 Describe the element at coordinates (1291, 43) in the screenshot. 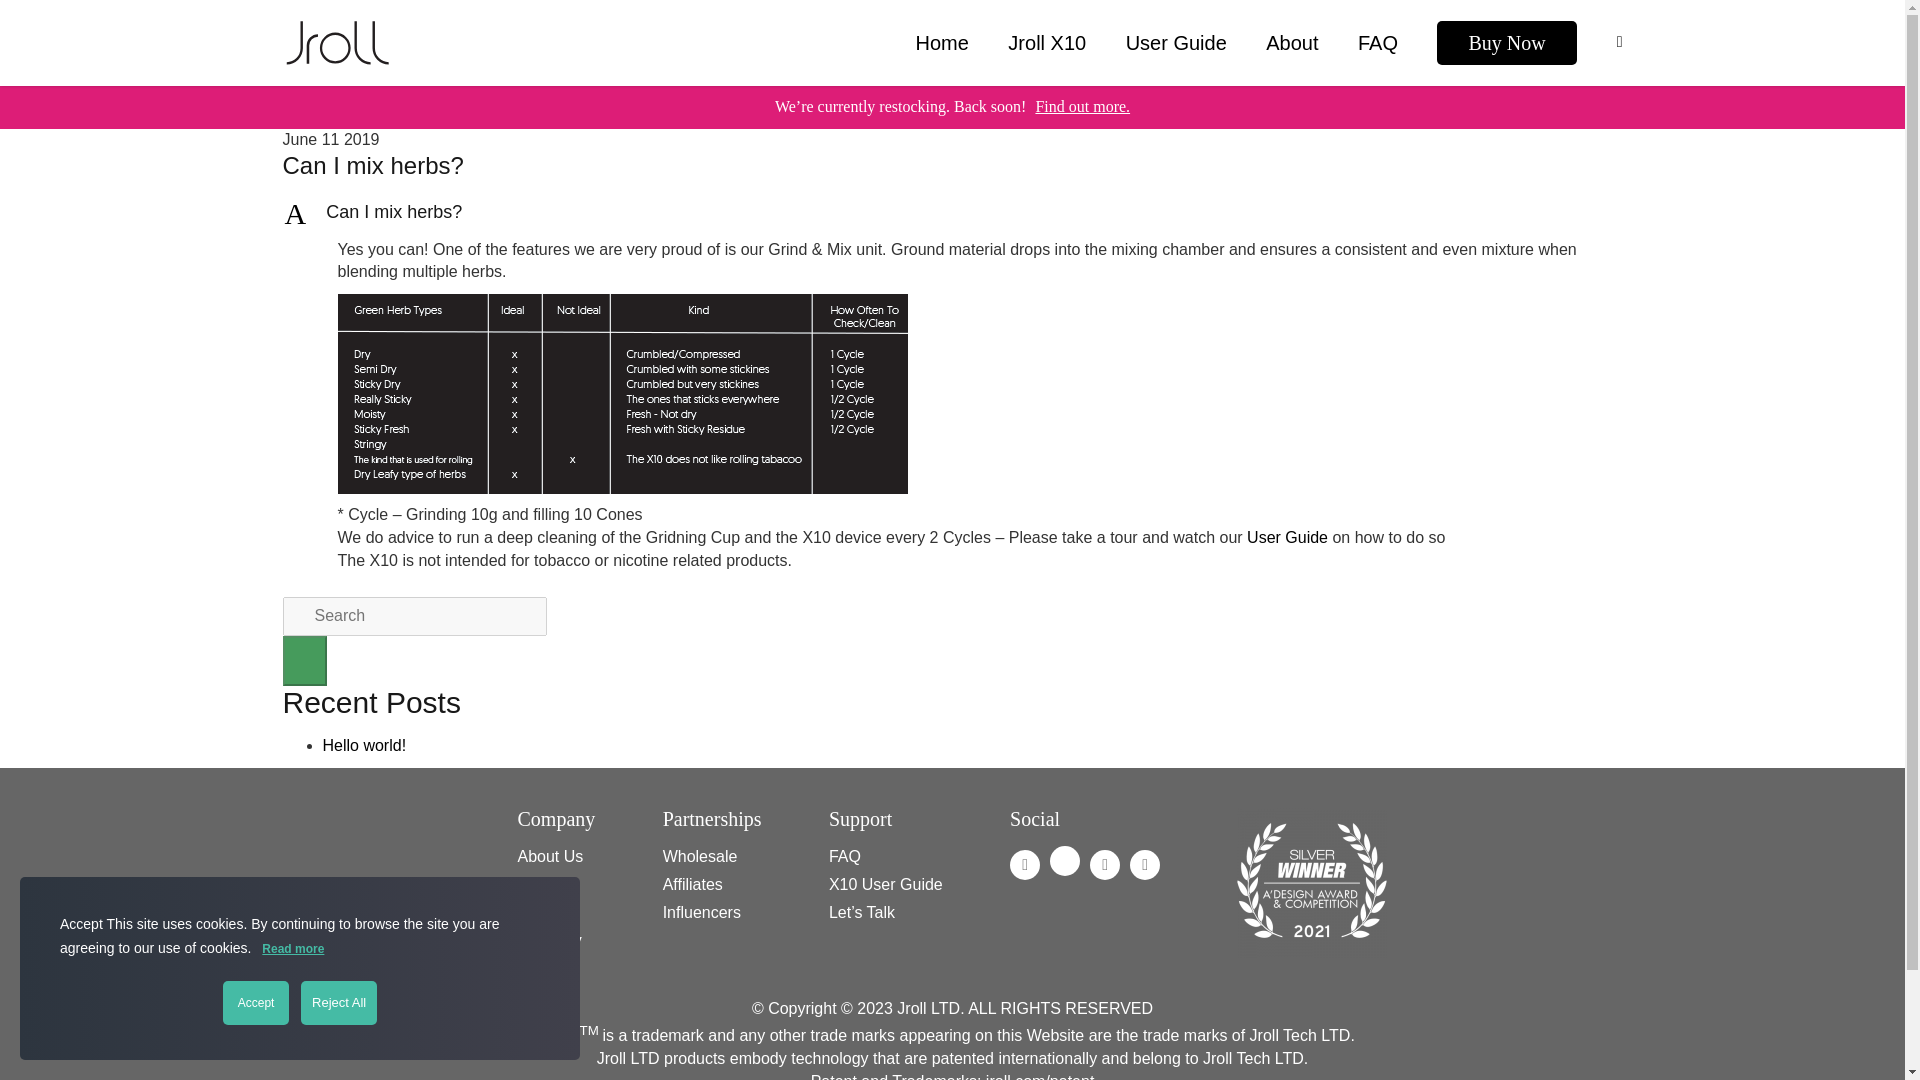

I see `About` at that location.